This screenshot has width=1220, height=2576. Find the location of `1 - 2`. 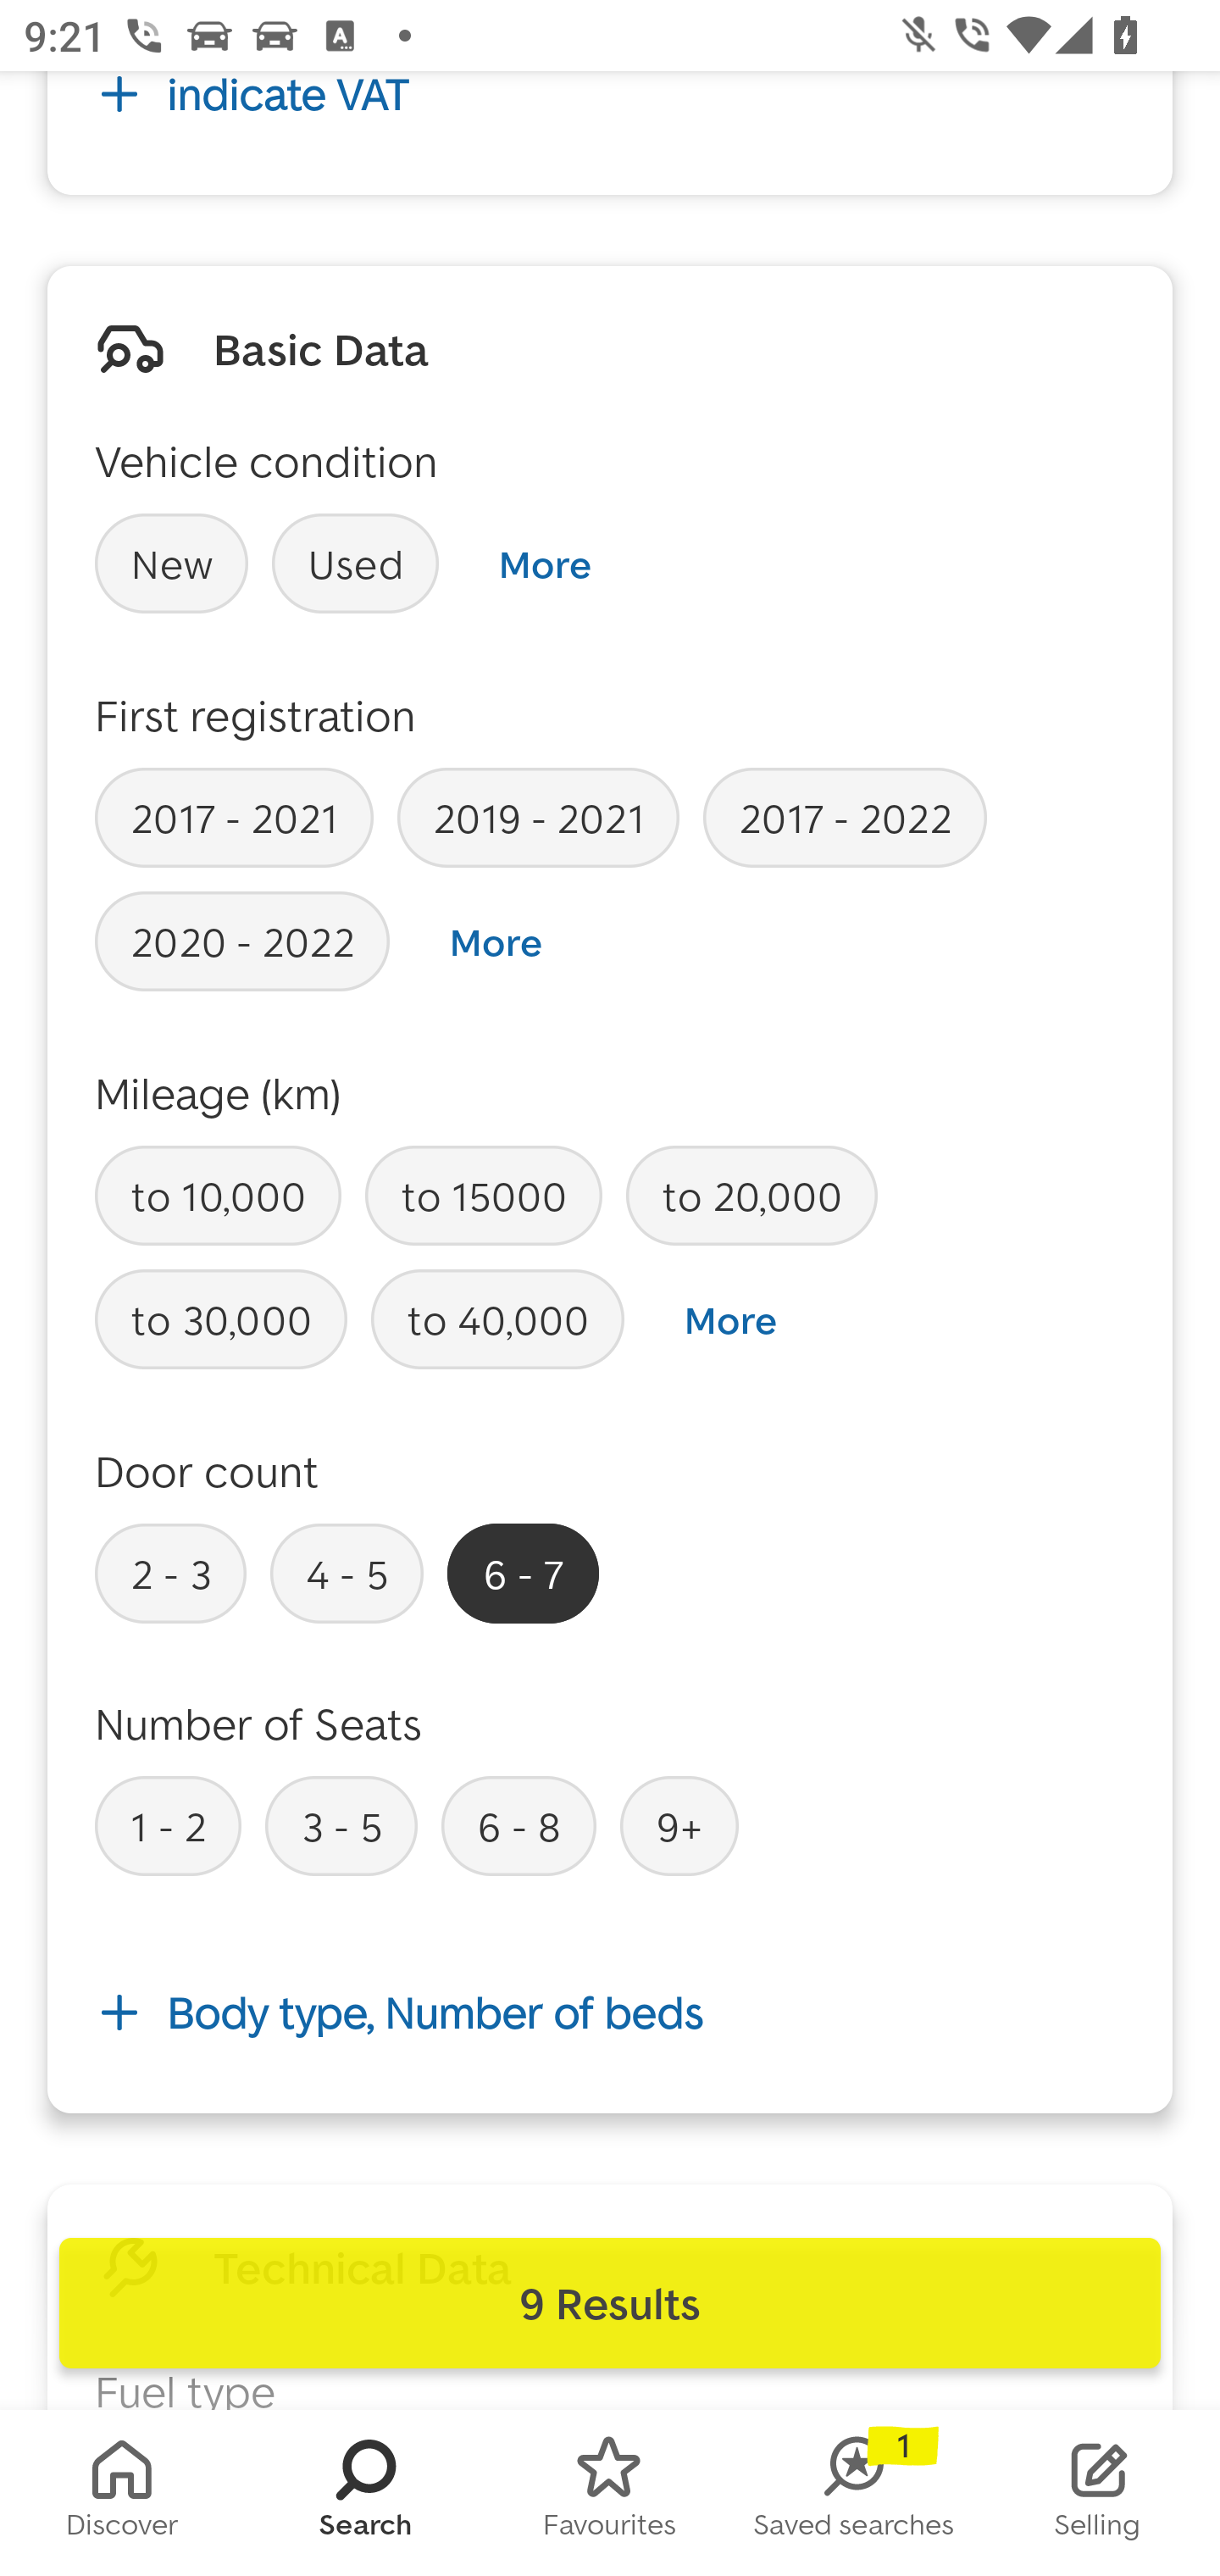

1 - 2 is located at coordinates (168, 1825).